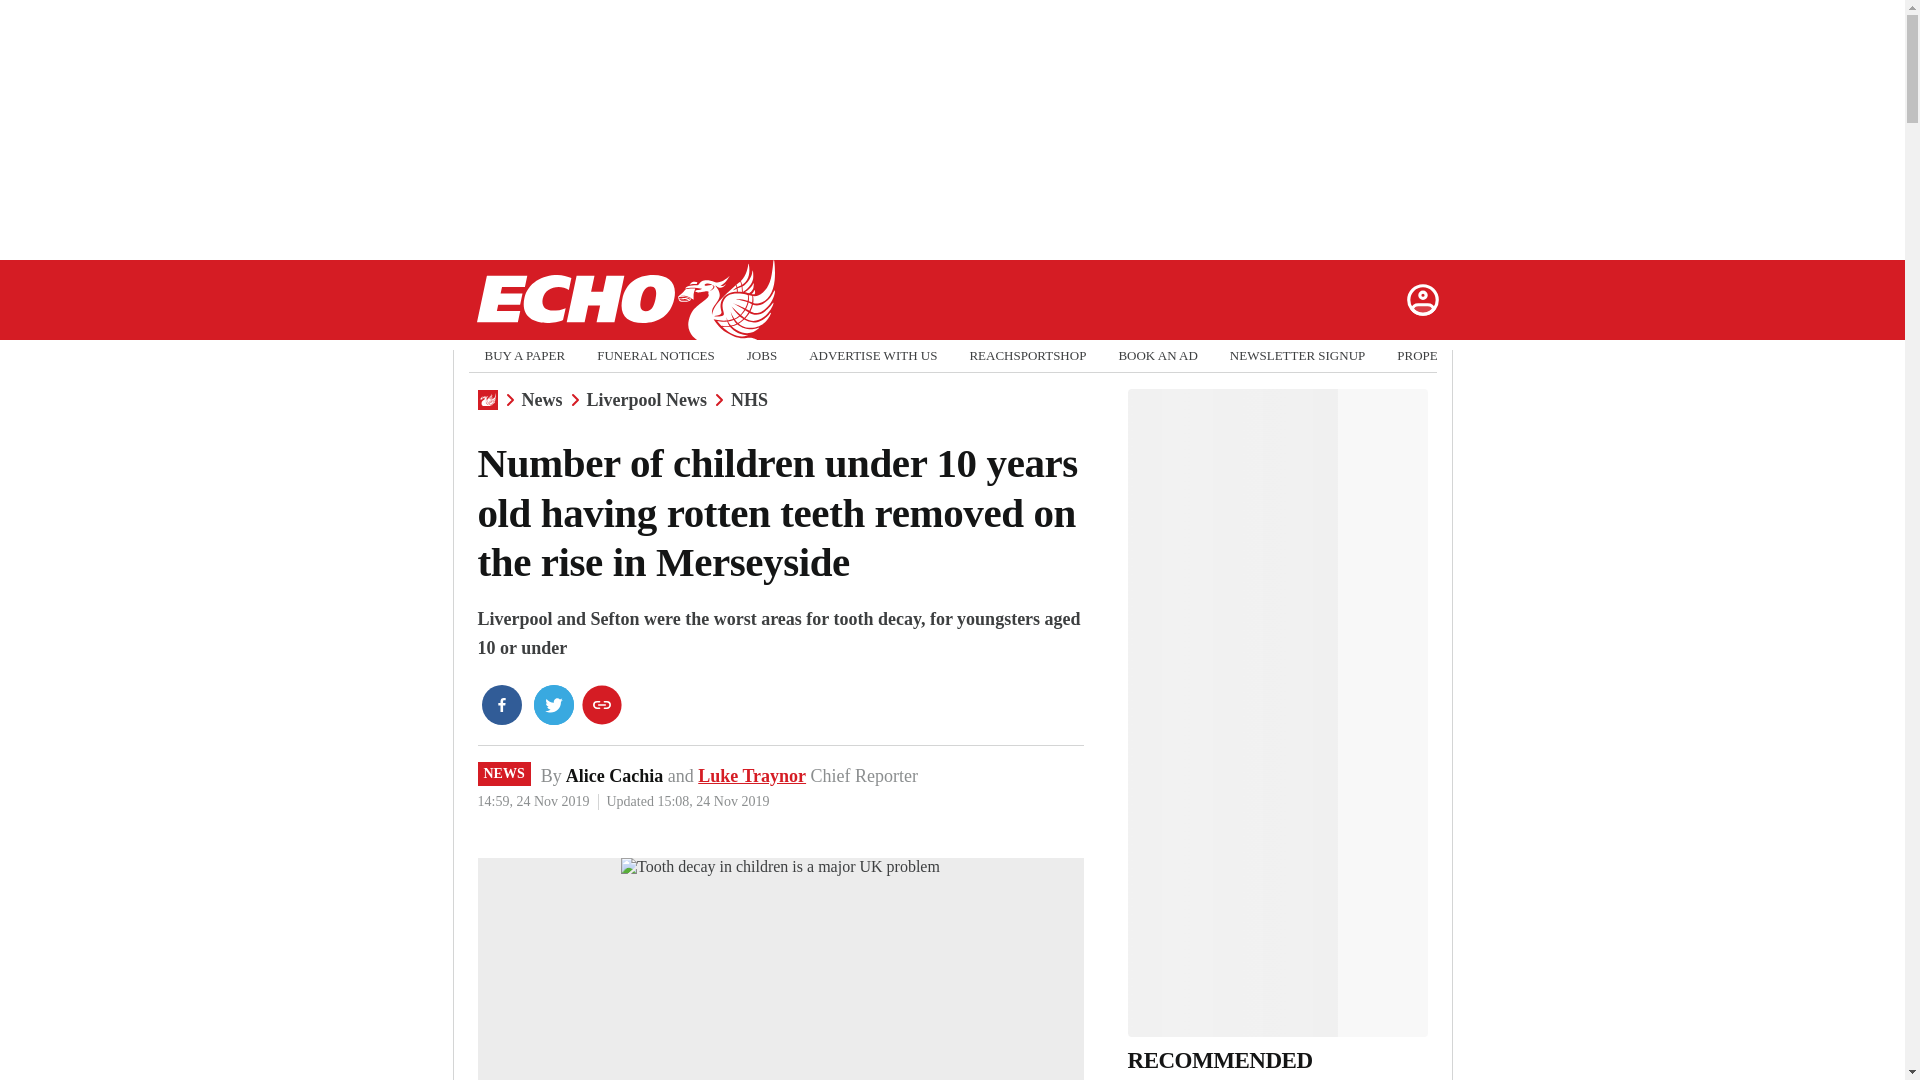 The image size is (1920, 1080). I want to click on NHS, so click(750, 400).